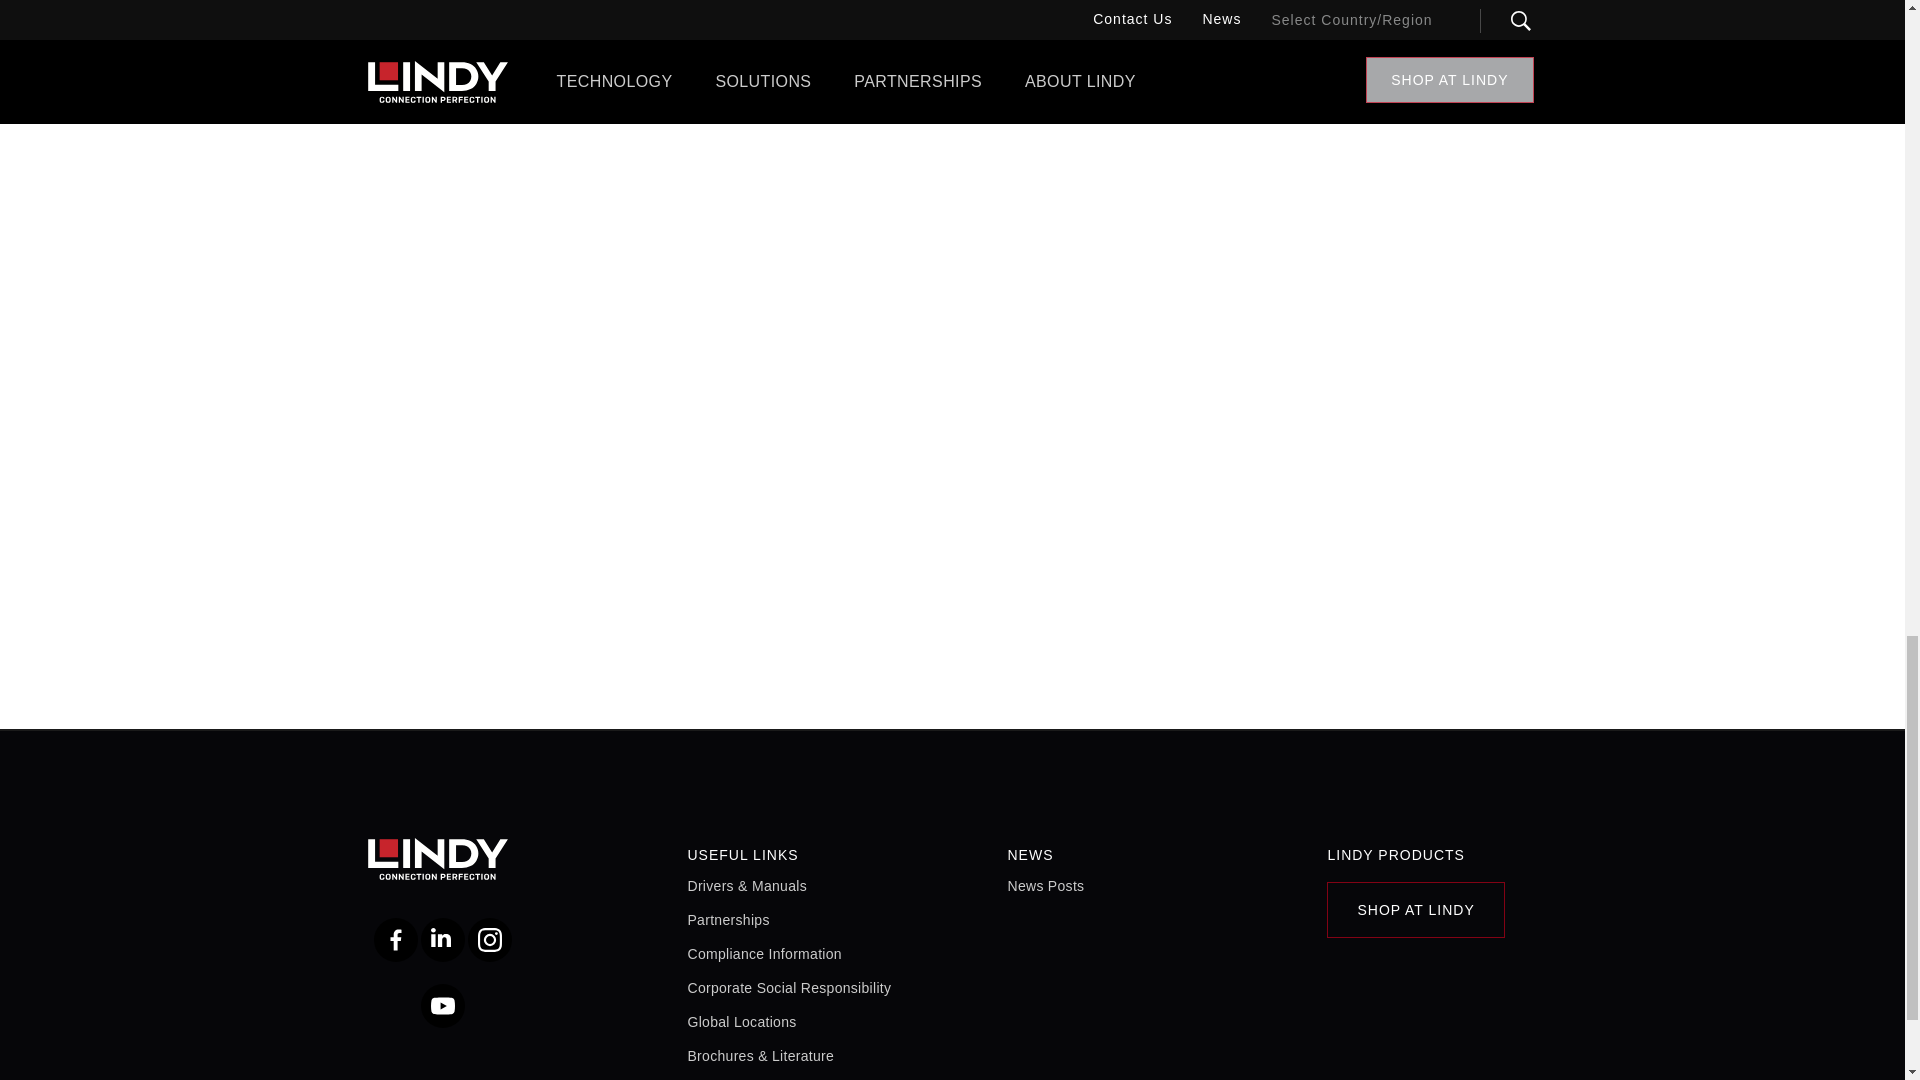 The image size is (1920, 1080). Describe the element at coordinates (472, 859) in the screenshot. I see `Go to the Lindy homepage` at that location.